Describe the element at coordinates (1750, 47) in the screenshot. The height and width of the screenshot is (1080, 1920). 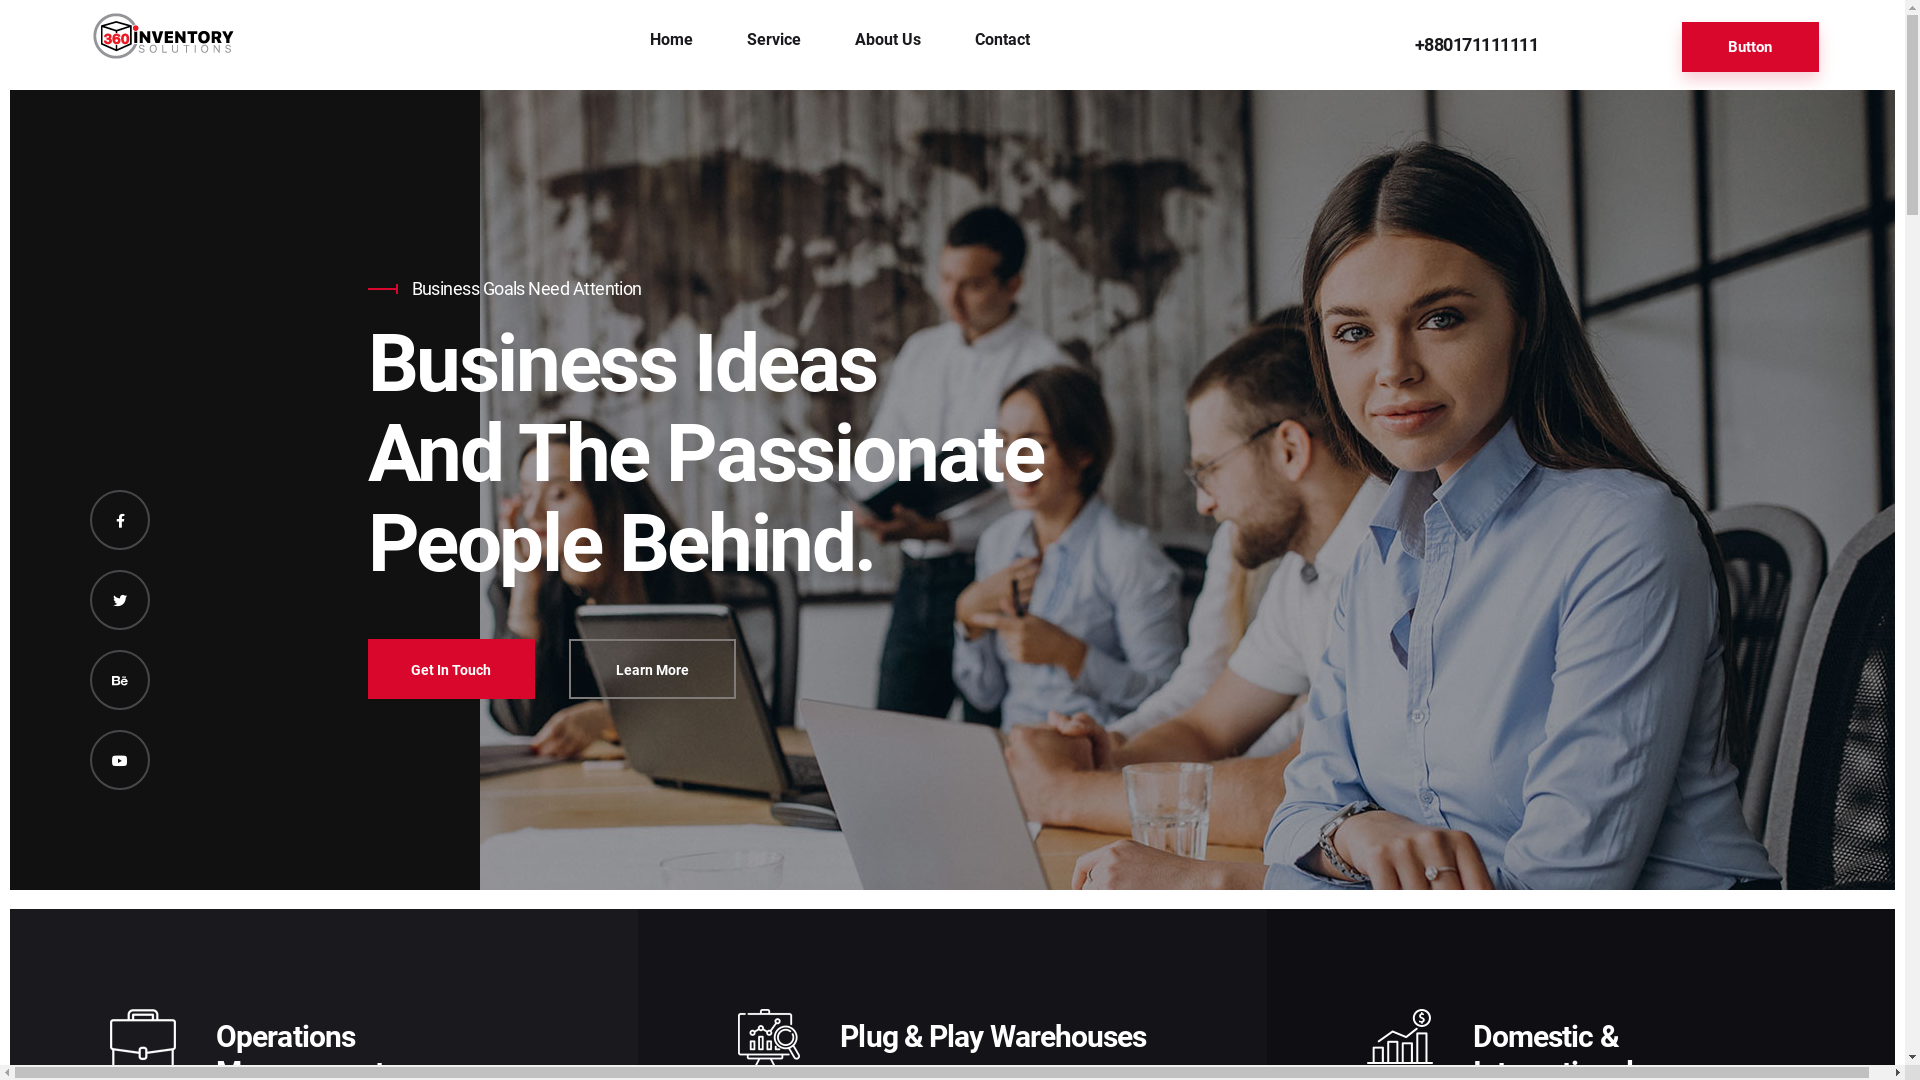
I see `Button` at that location.